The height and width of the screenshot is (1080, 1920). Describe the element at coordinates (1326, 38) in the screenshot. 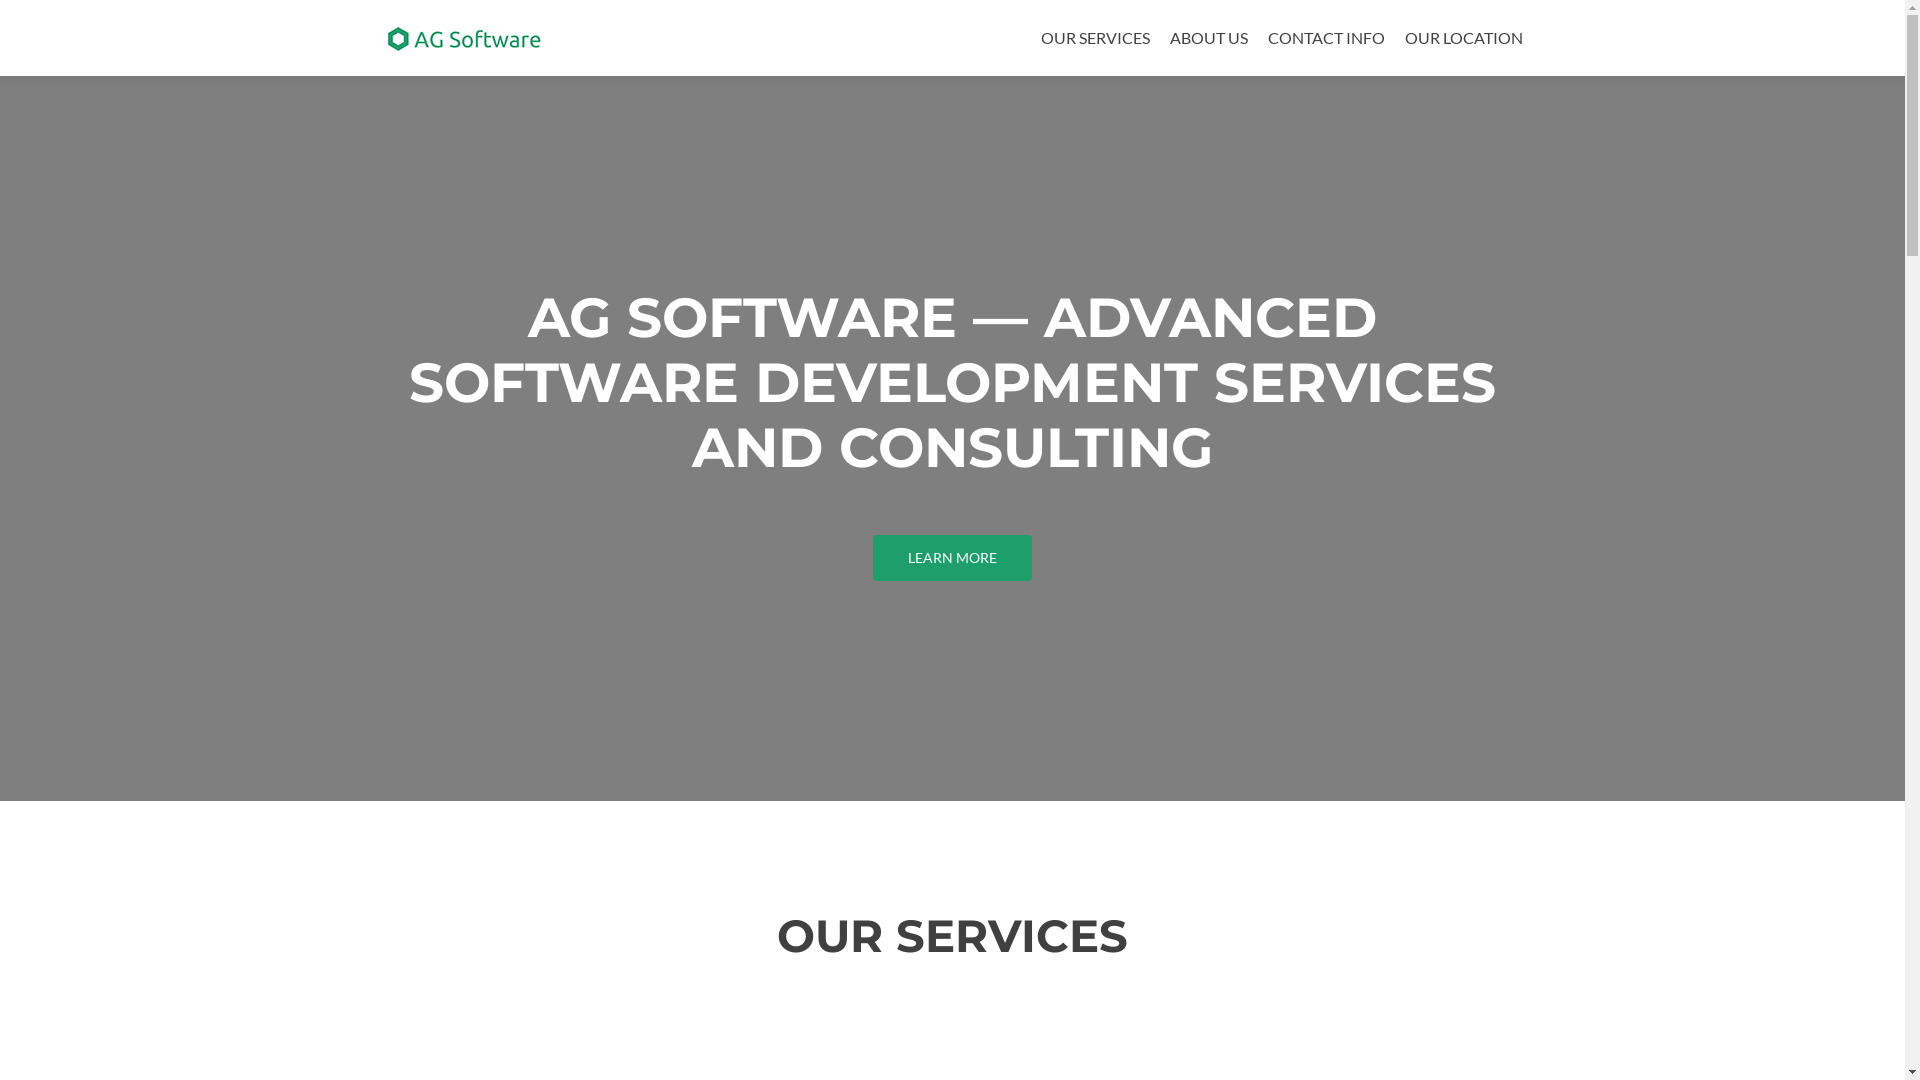

I see `CONTACT INFO` at that location.